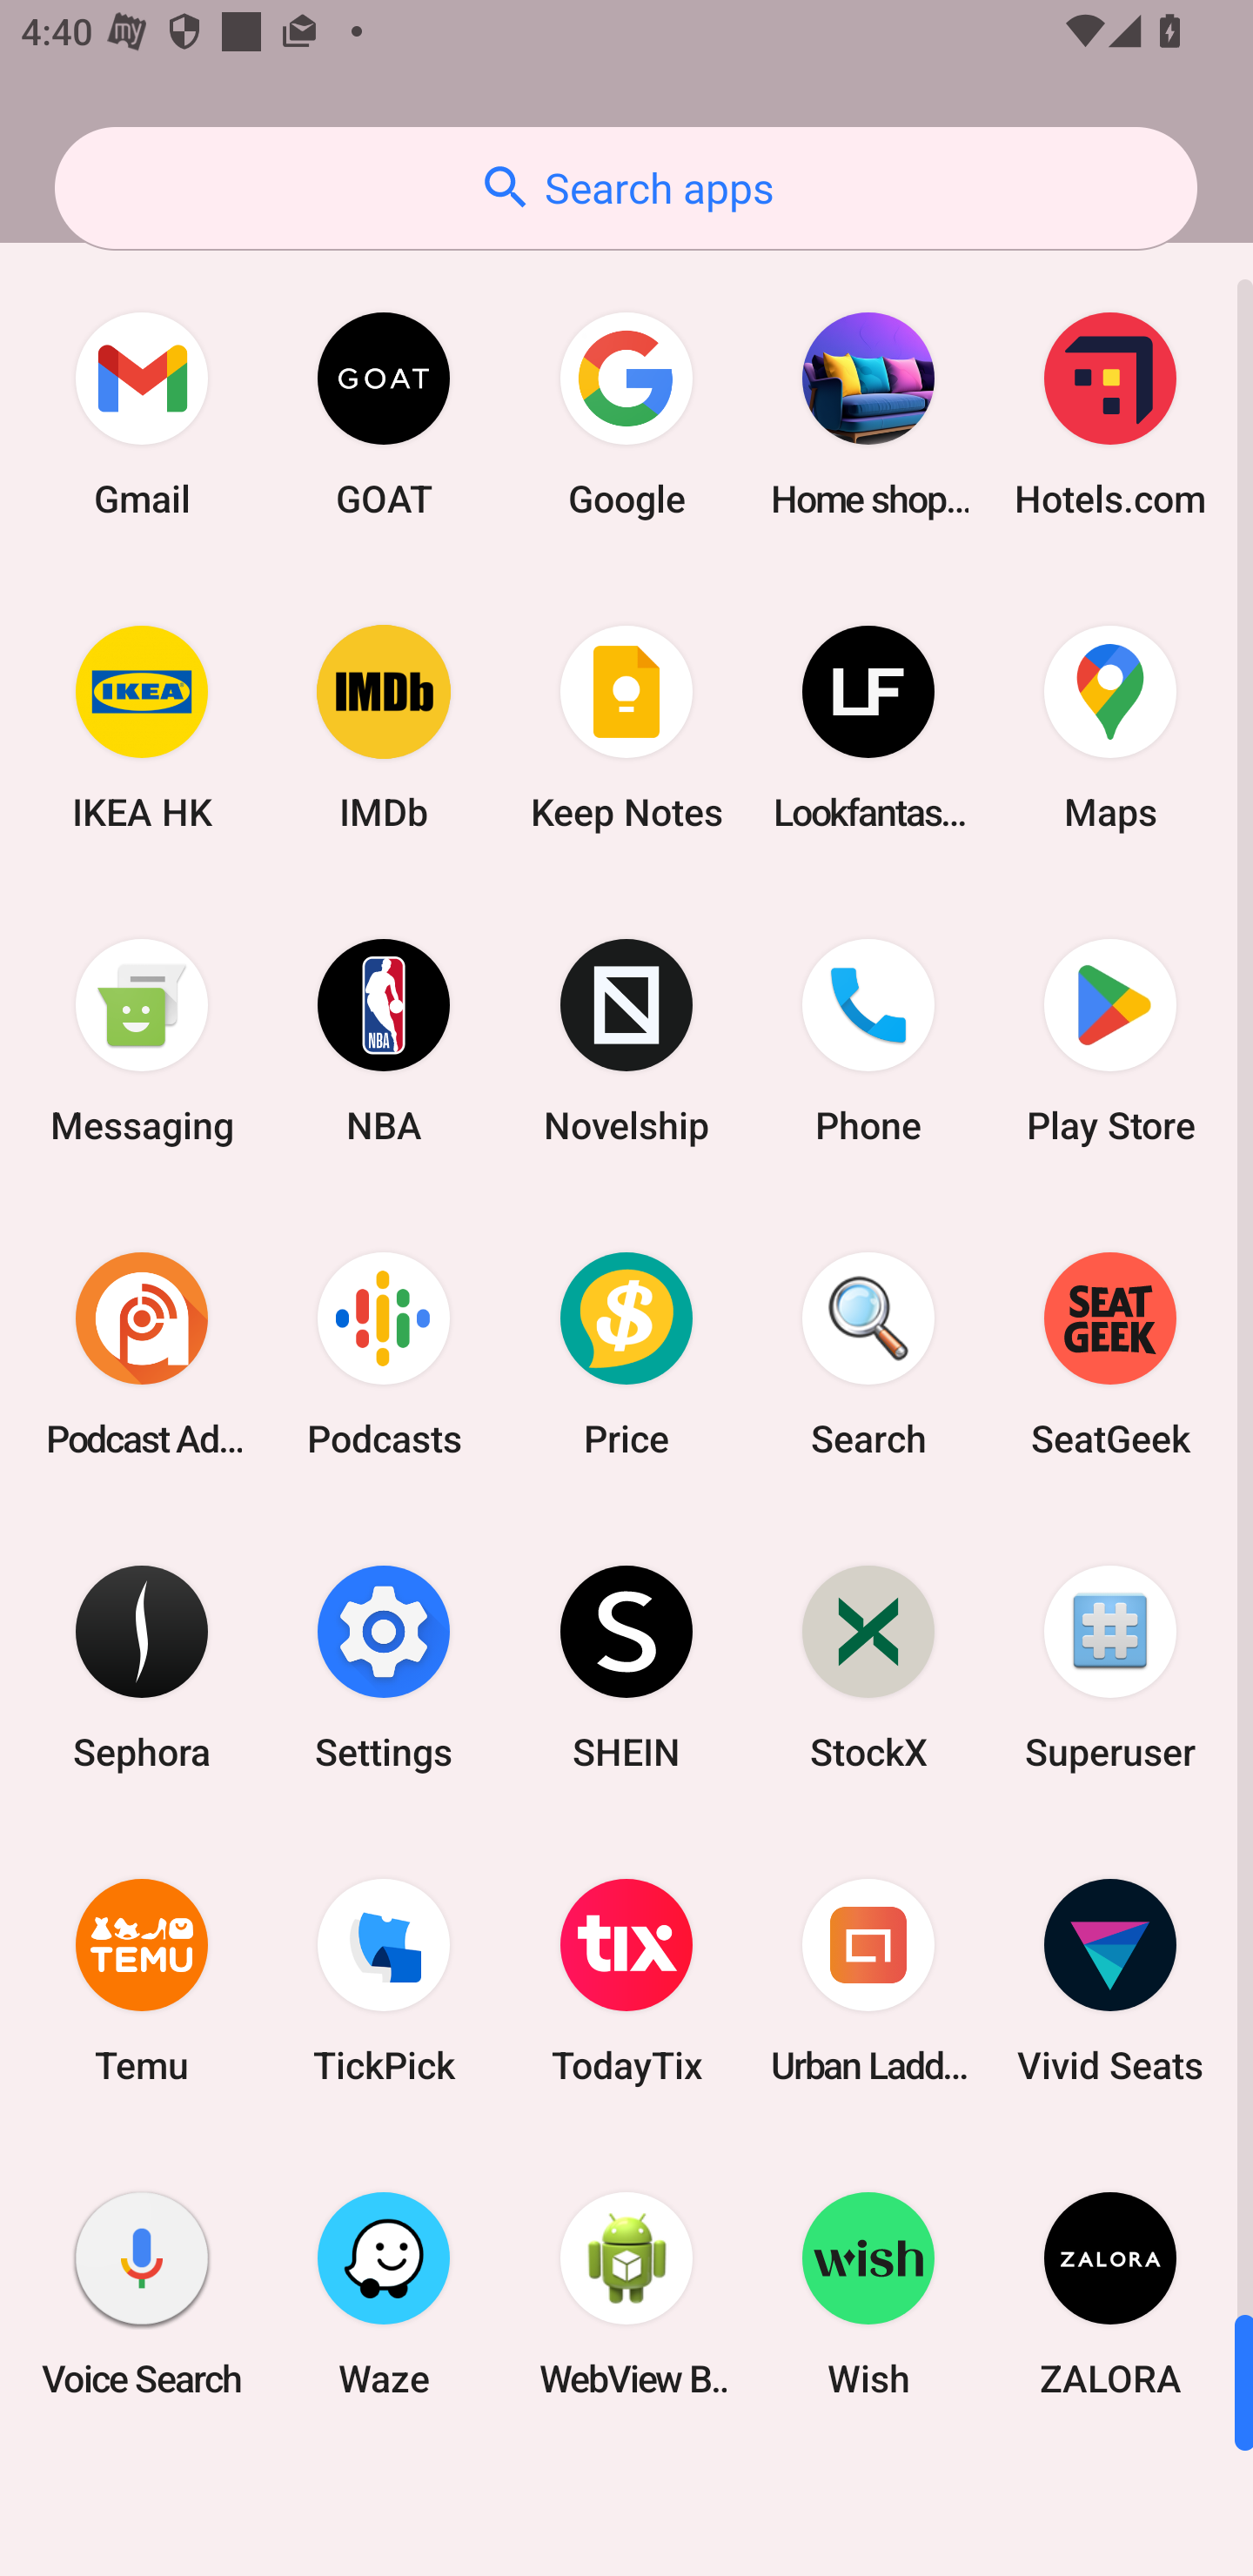 This screenshot has height=2576, width=1253. What do you see at coordinates (142, 414) in the screenshot?
I see `Gmail` at bounding box center [142, 414].